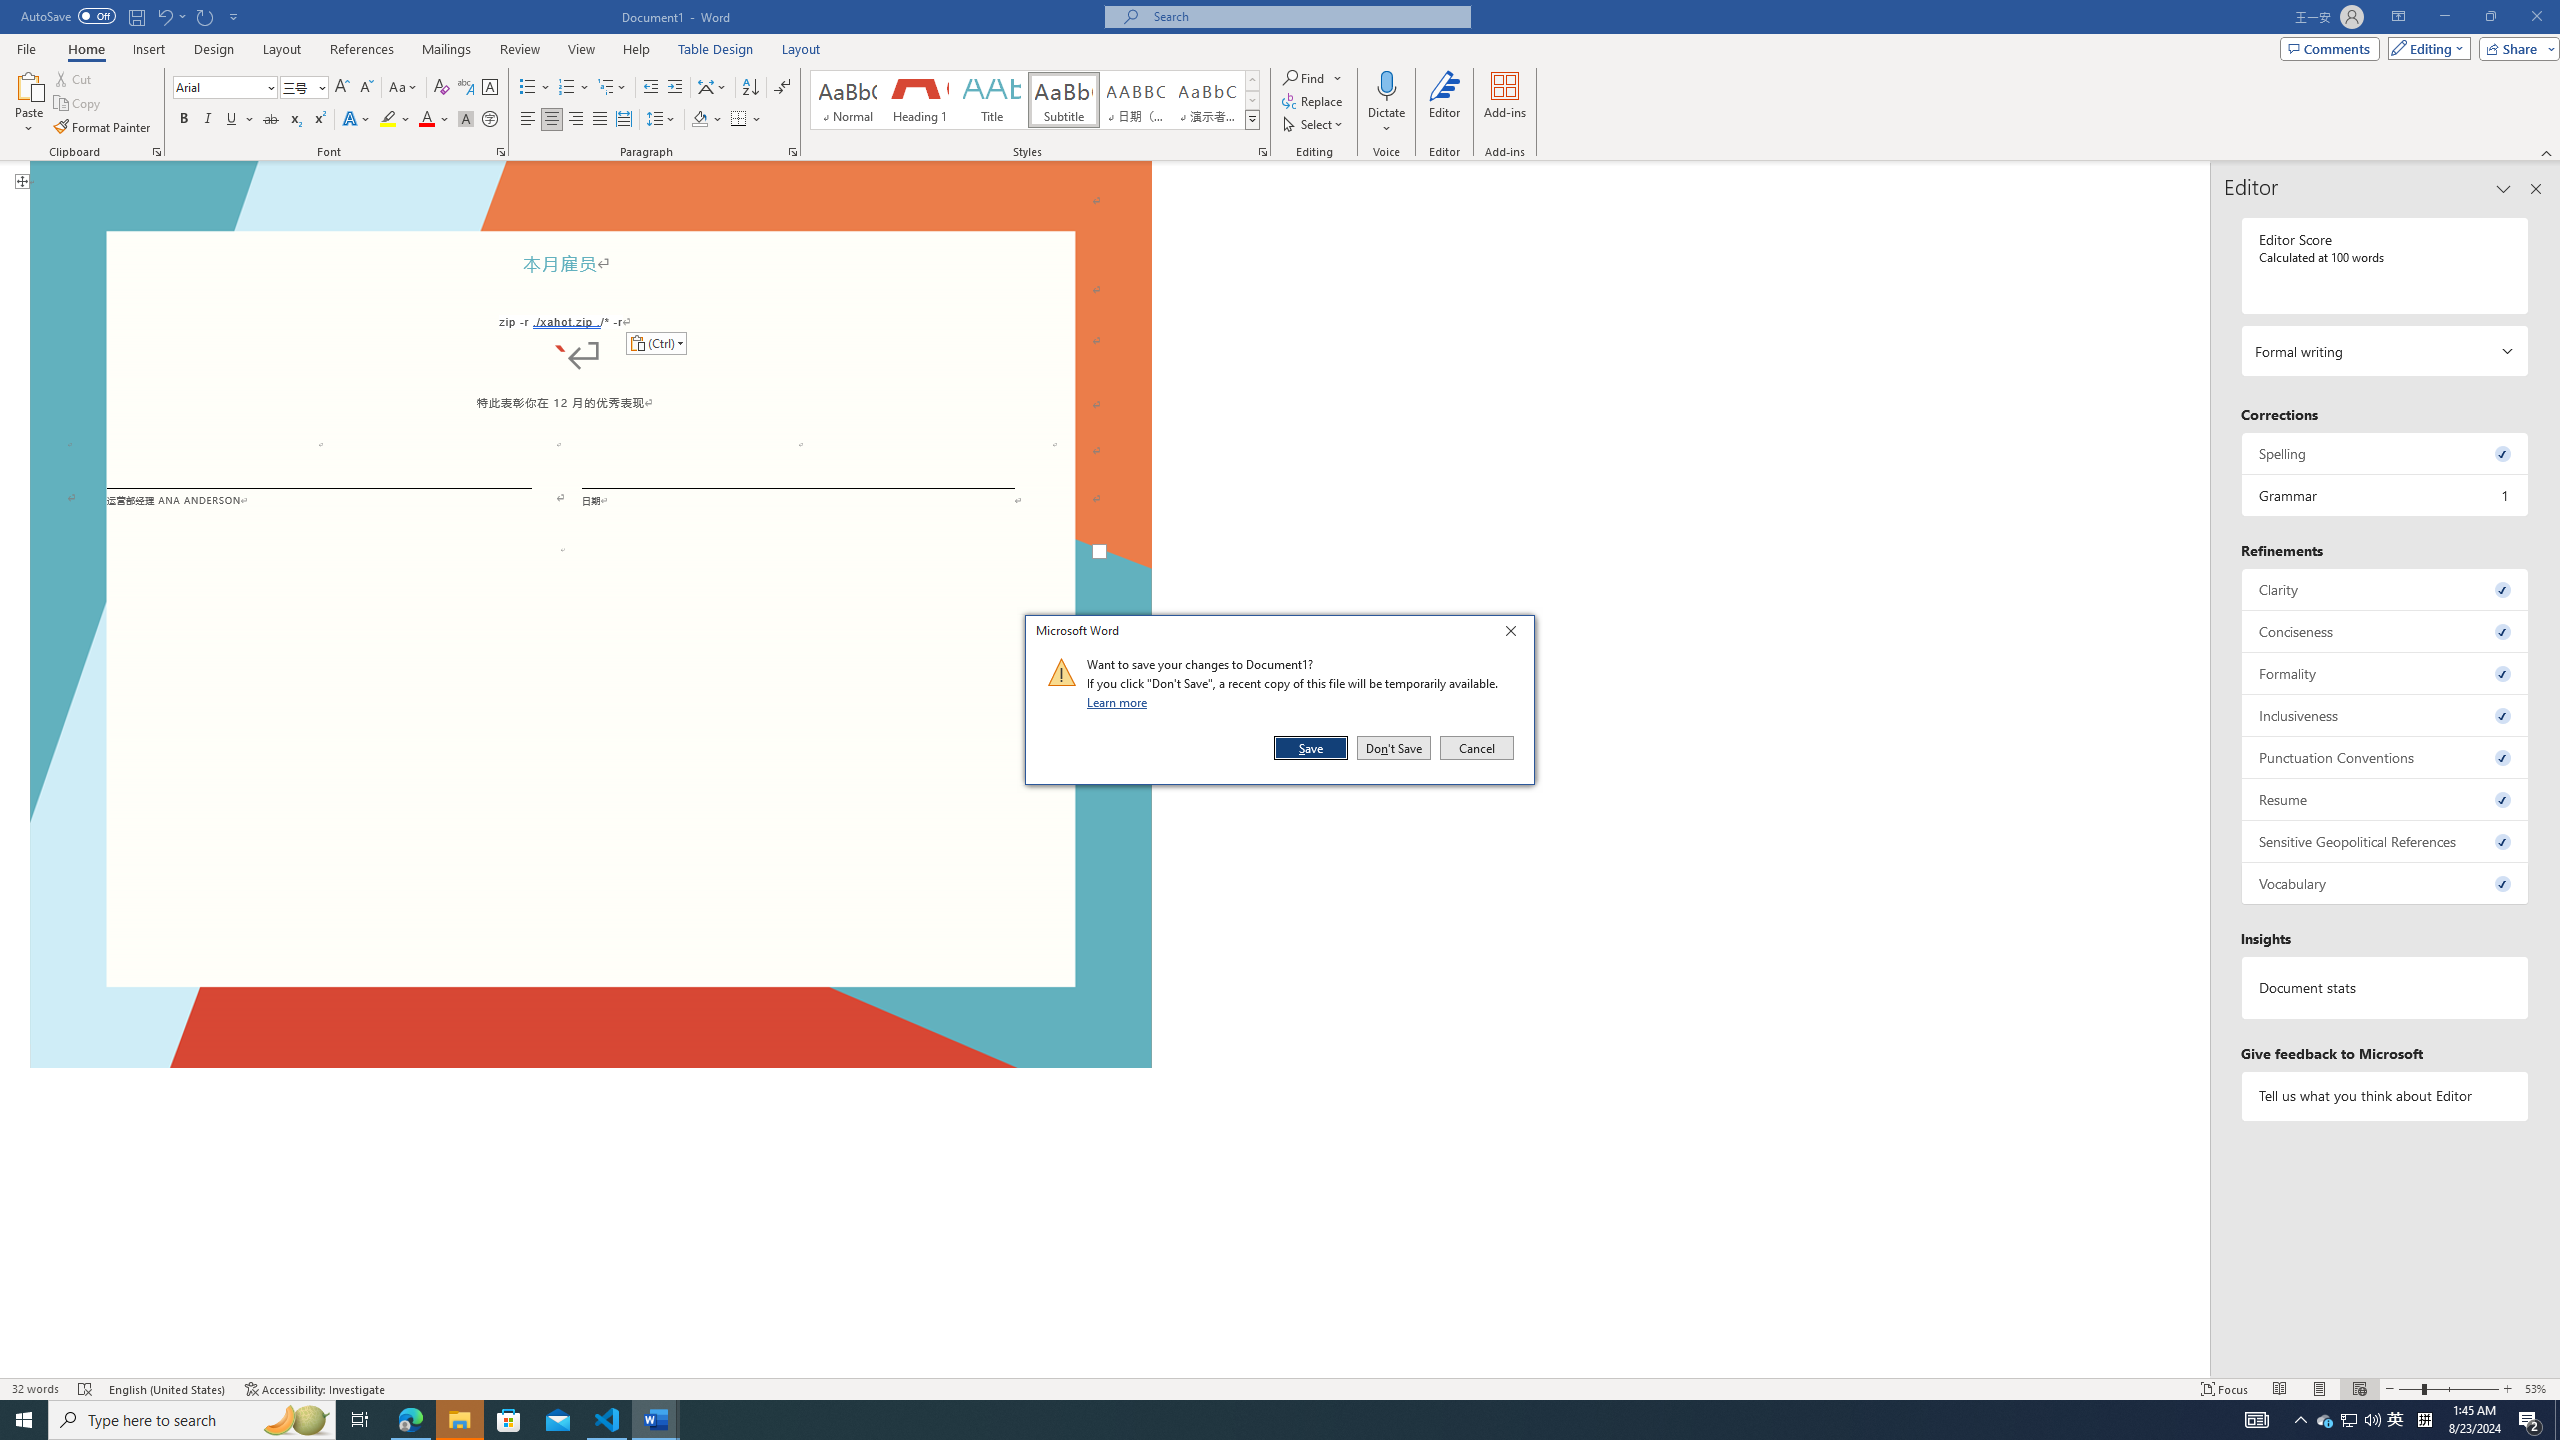  What do you see at coordinates (2326, 1420) in the screenshot?
I see `Select` at bounding box center [2326, 1420].